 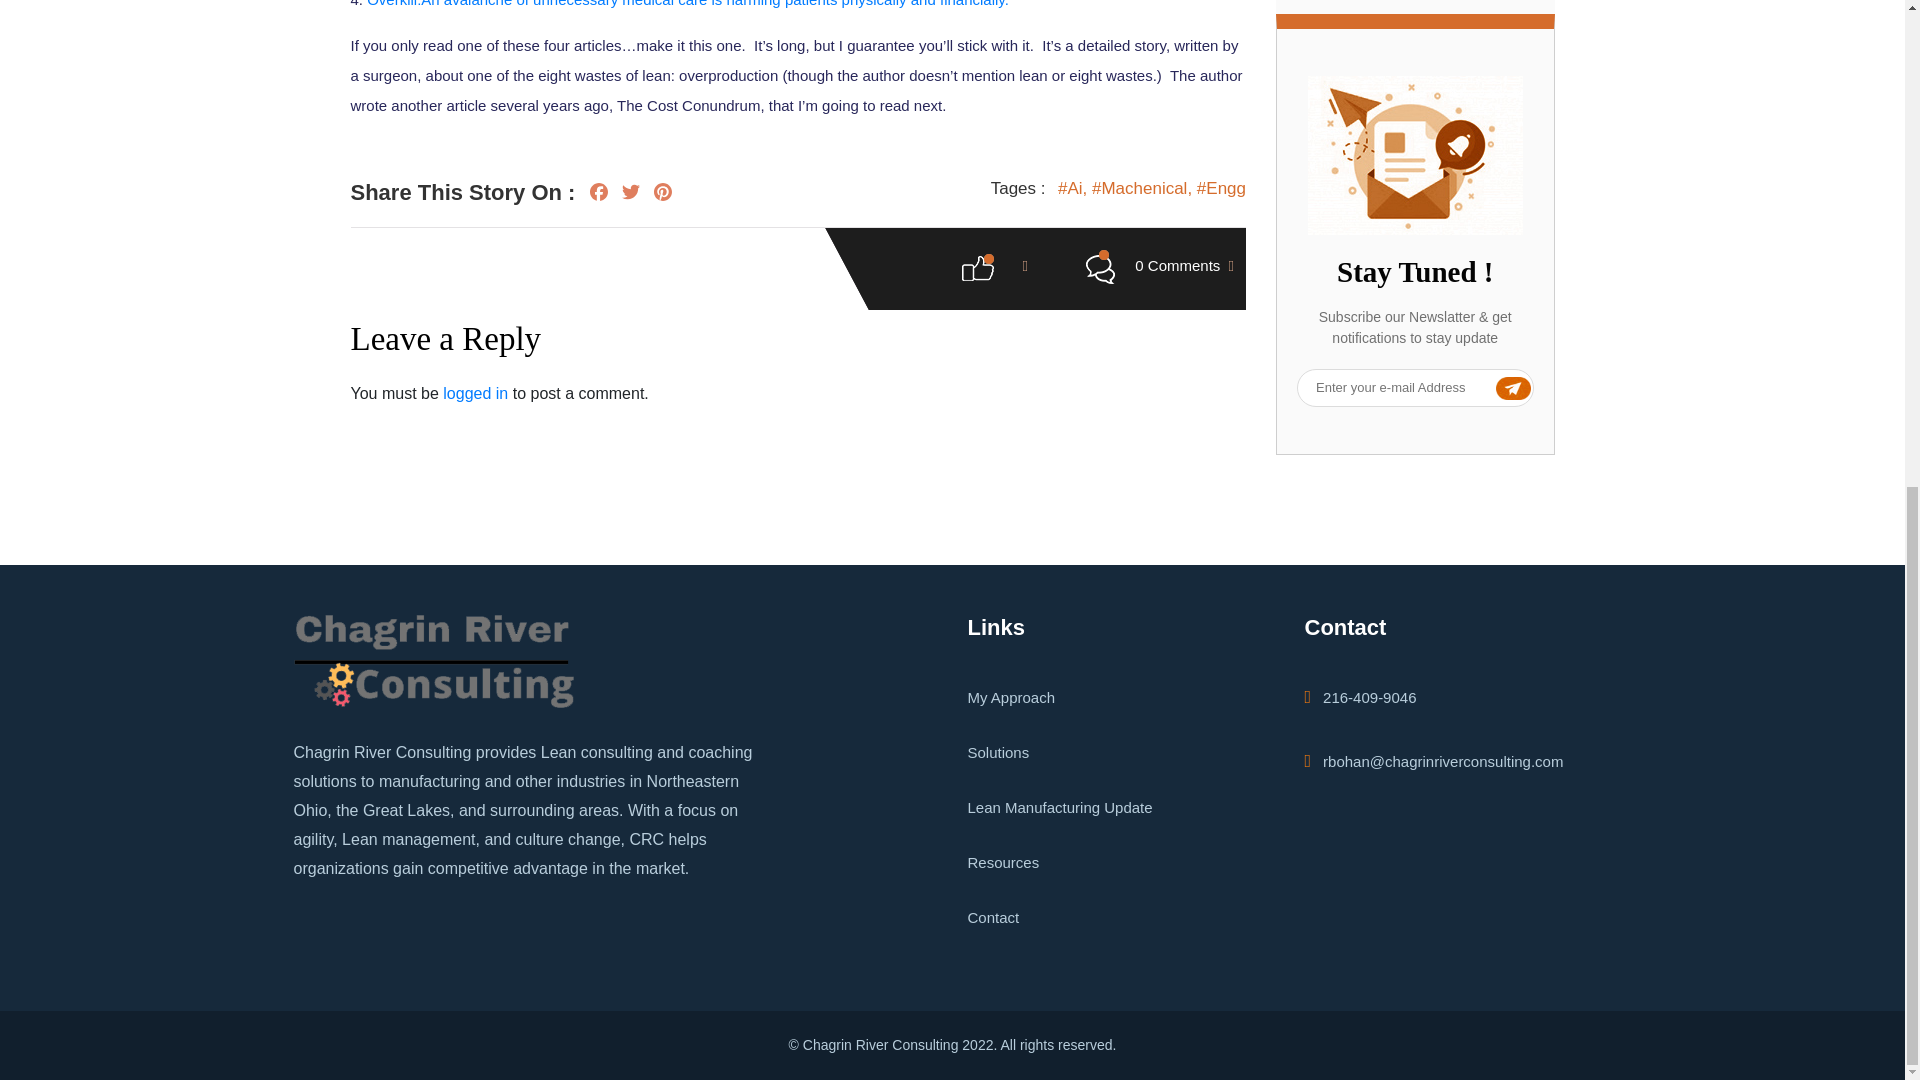 I want to click on logged in, so click(x=476, y=392).